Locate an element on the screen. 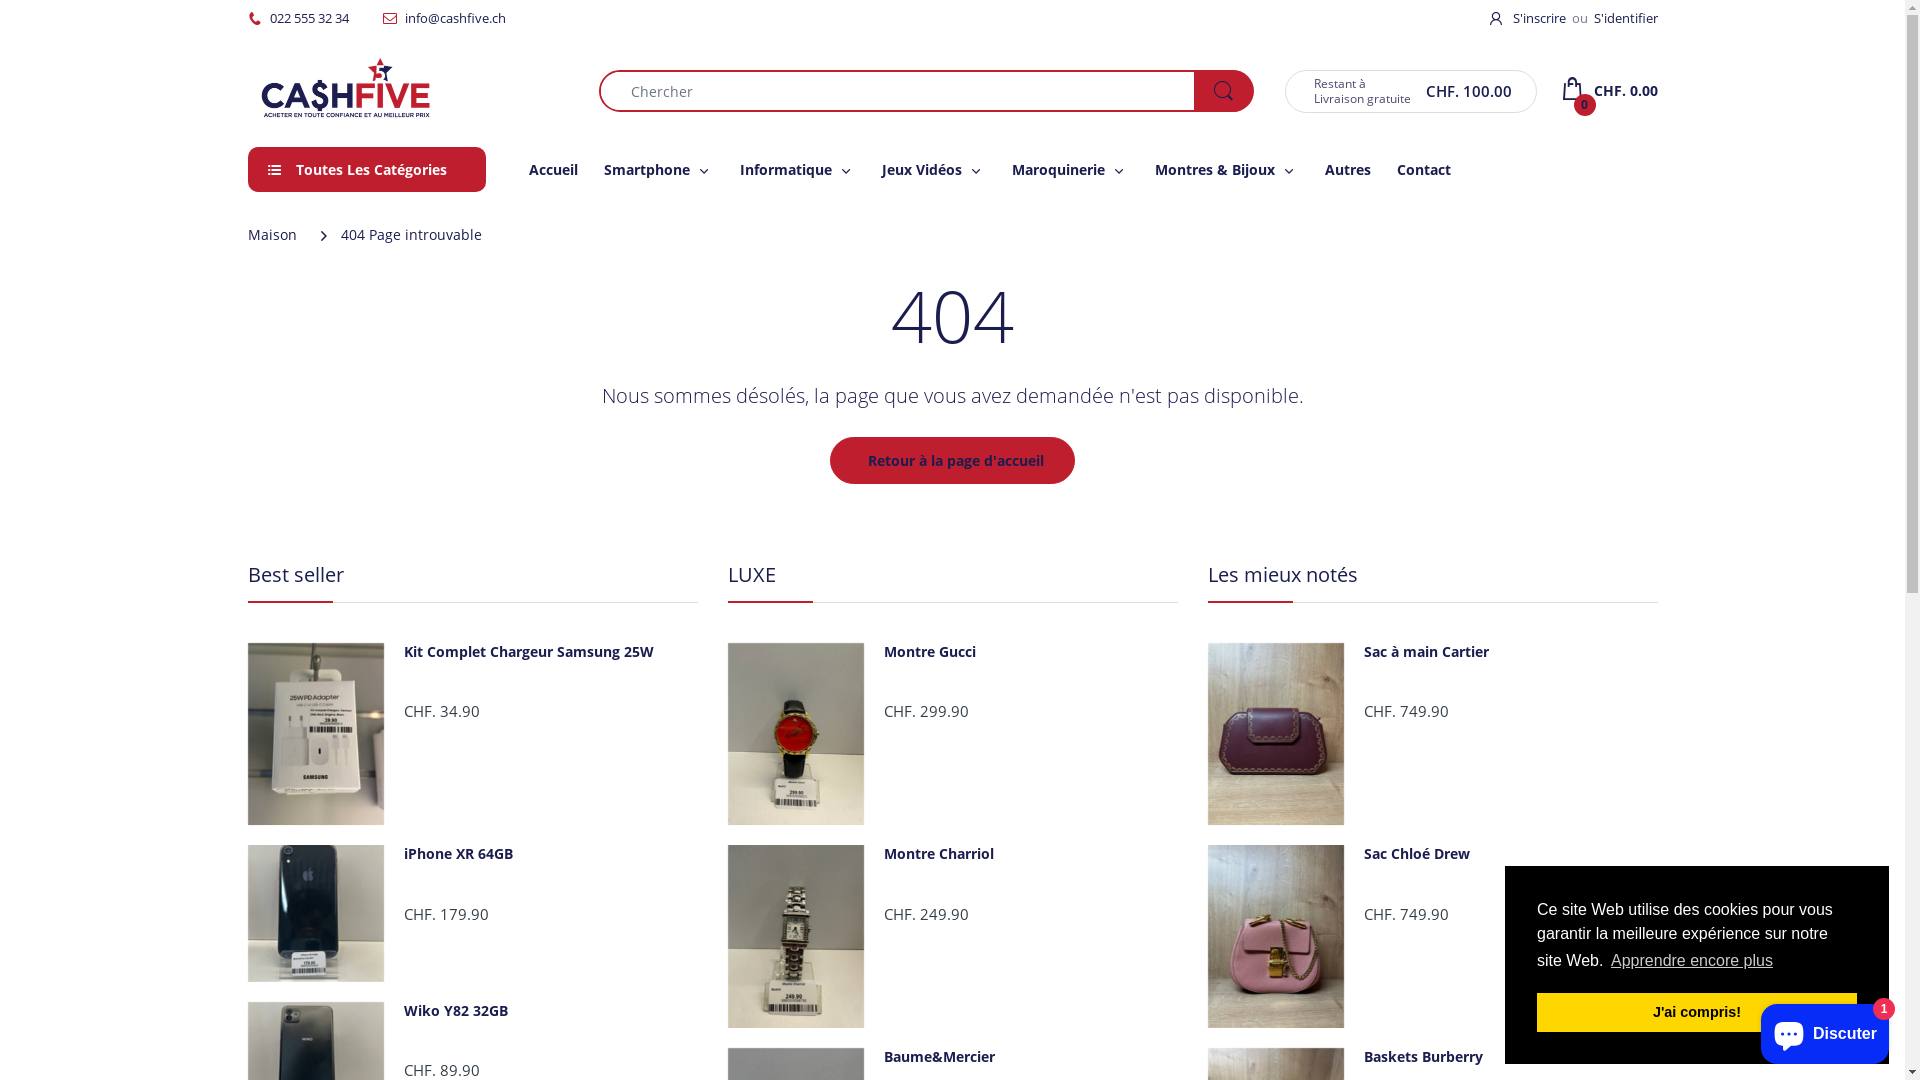  Maison is located at coordinates (272, 234).